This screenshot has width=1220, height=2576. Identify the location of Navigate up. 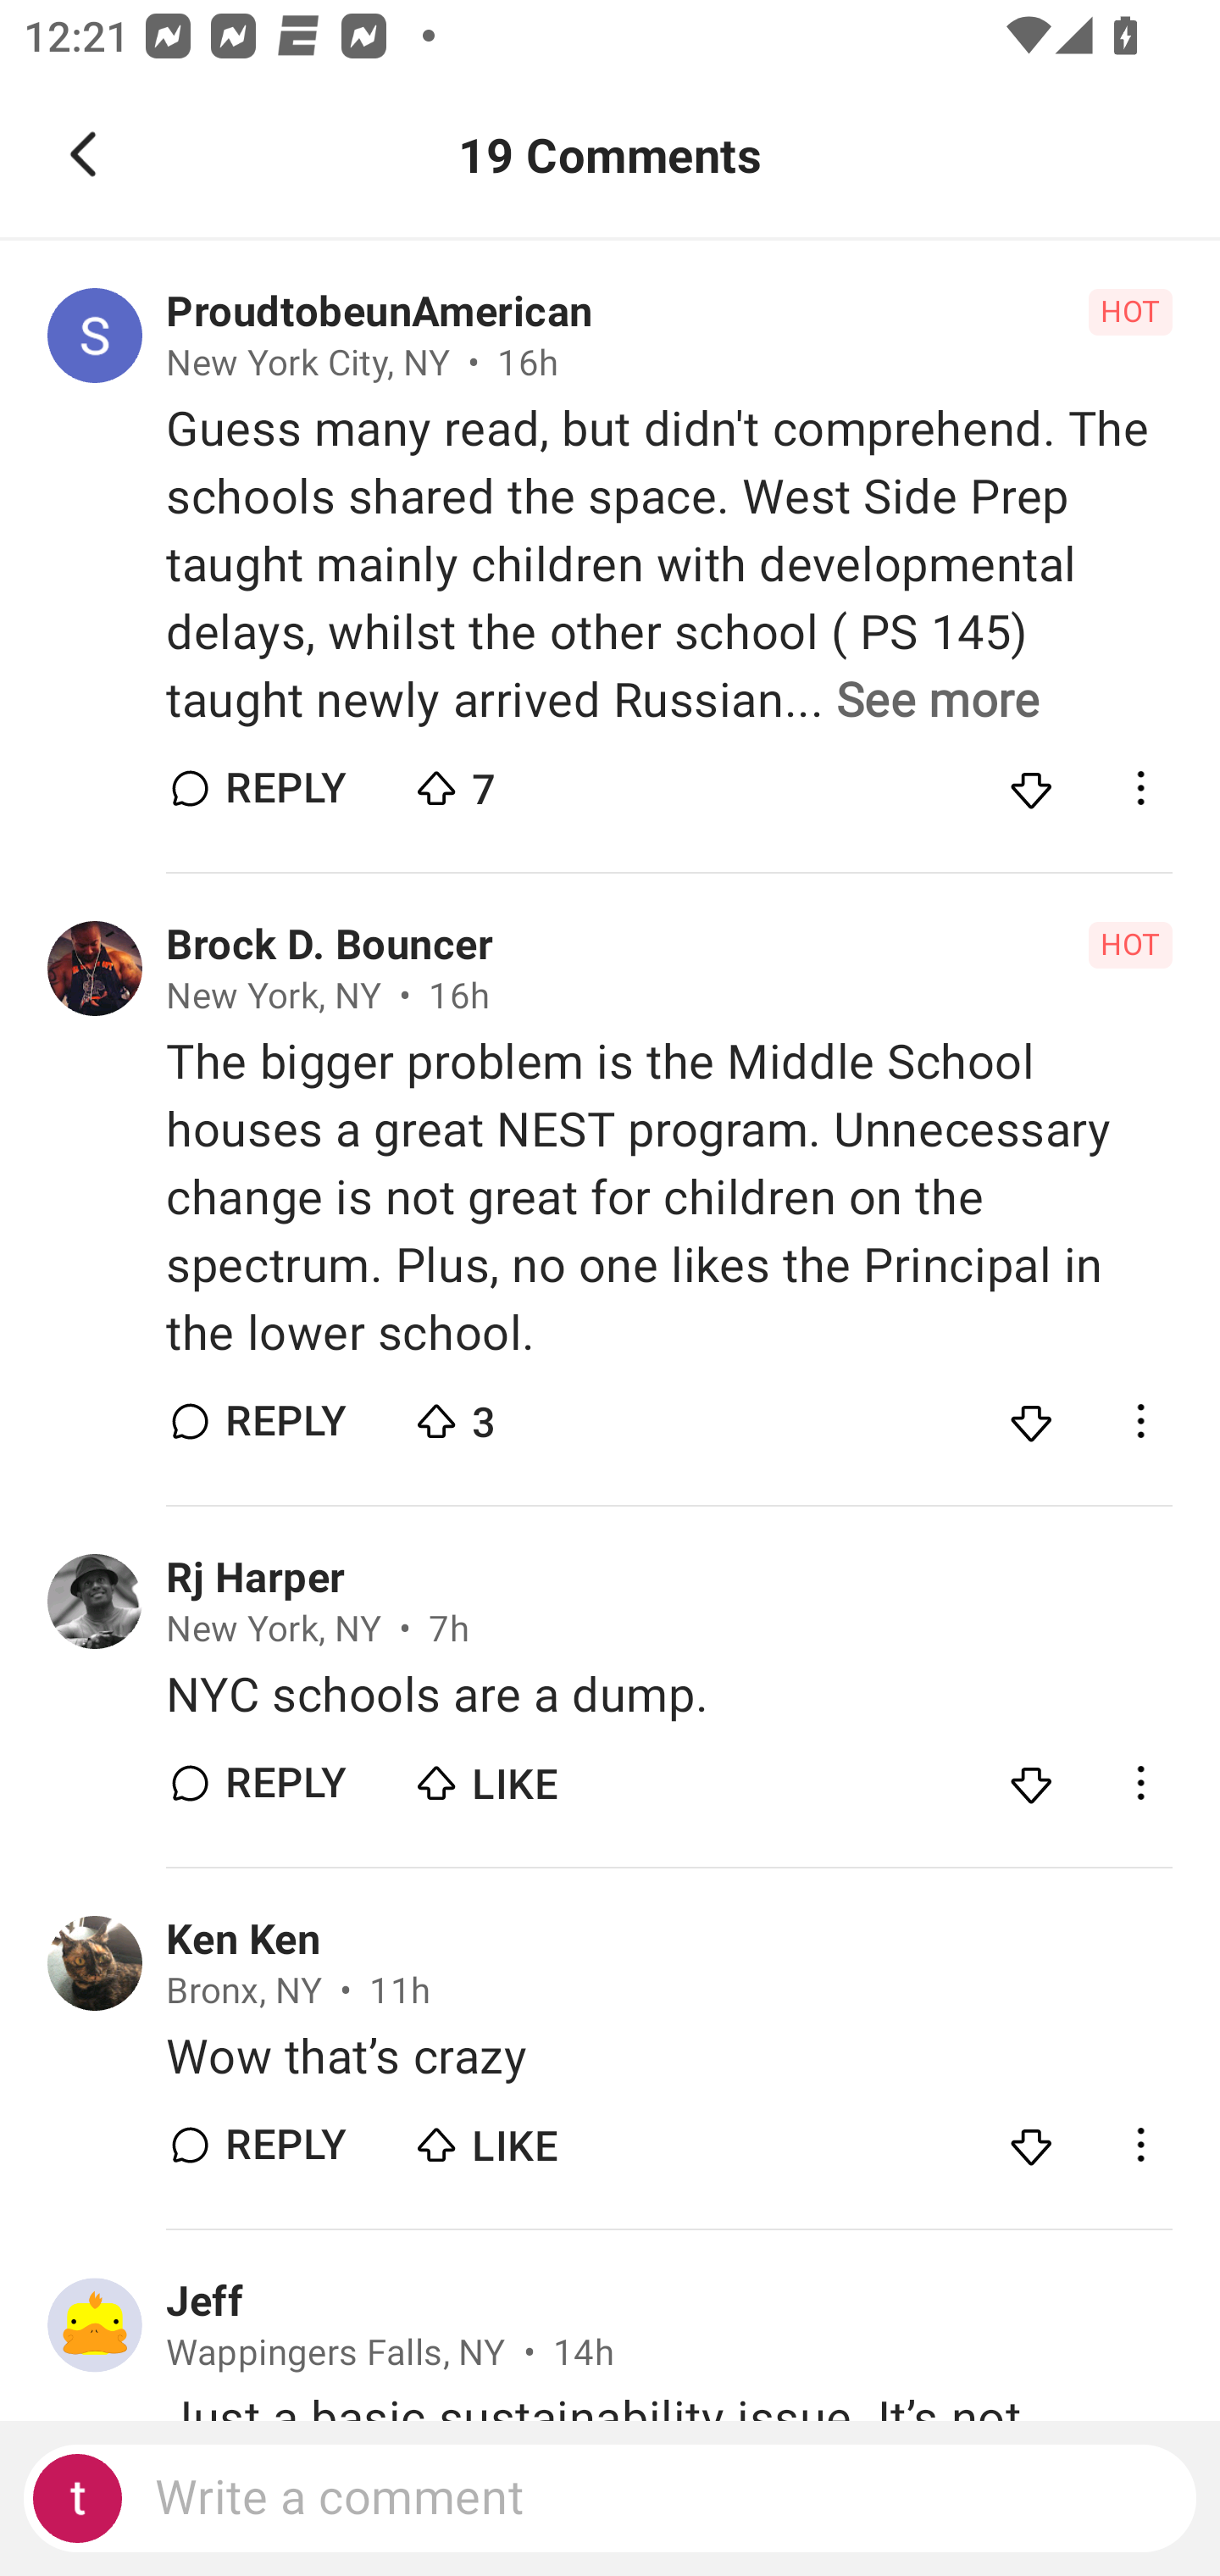
(83, 154).